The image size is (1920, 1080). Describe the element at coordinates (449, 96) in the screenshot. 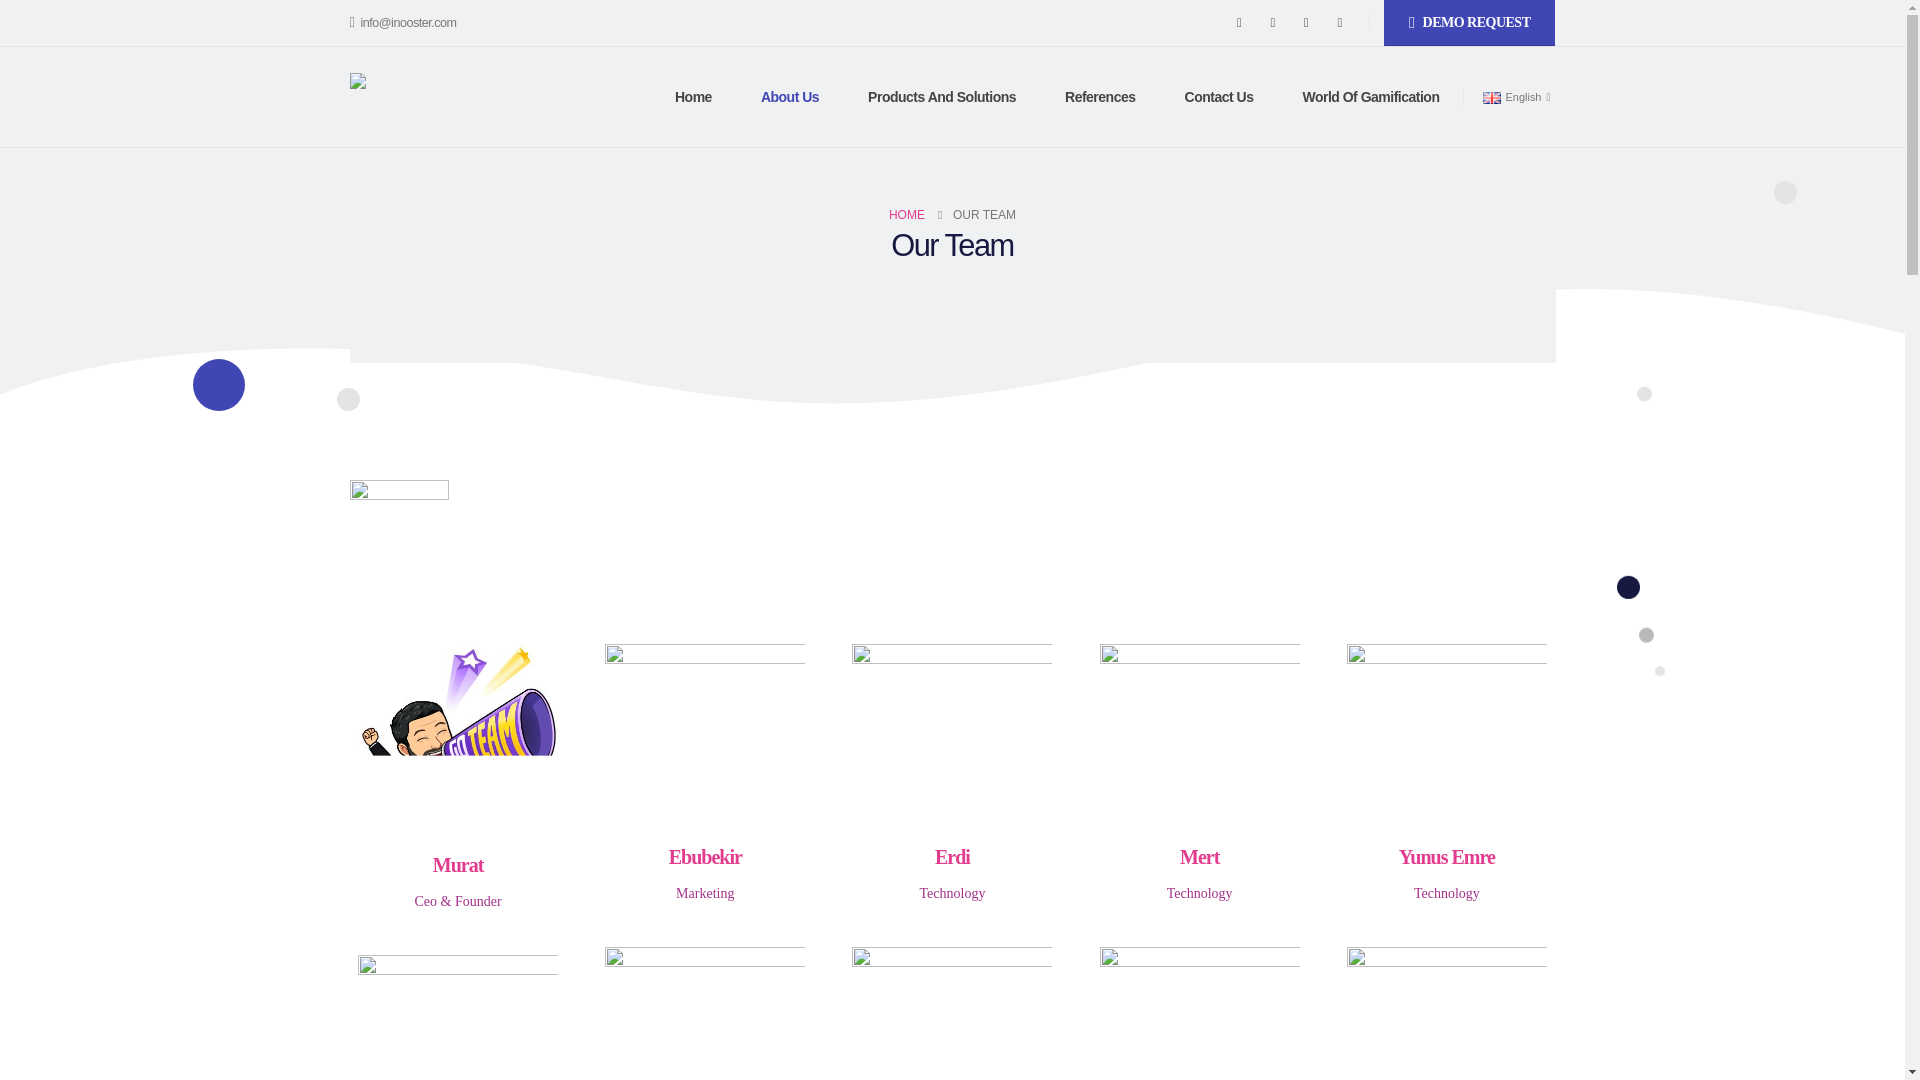

I see `Inooster Information Technologies - ` at that location.